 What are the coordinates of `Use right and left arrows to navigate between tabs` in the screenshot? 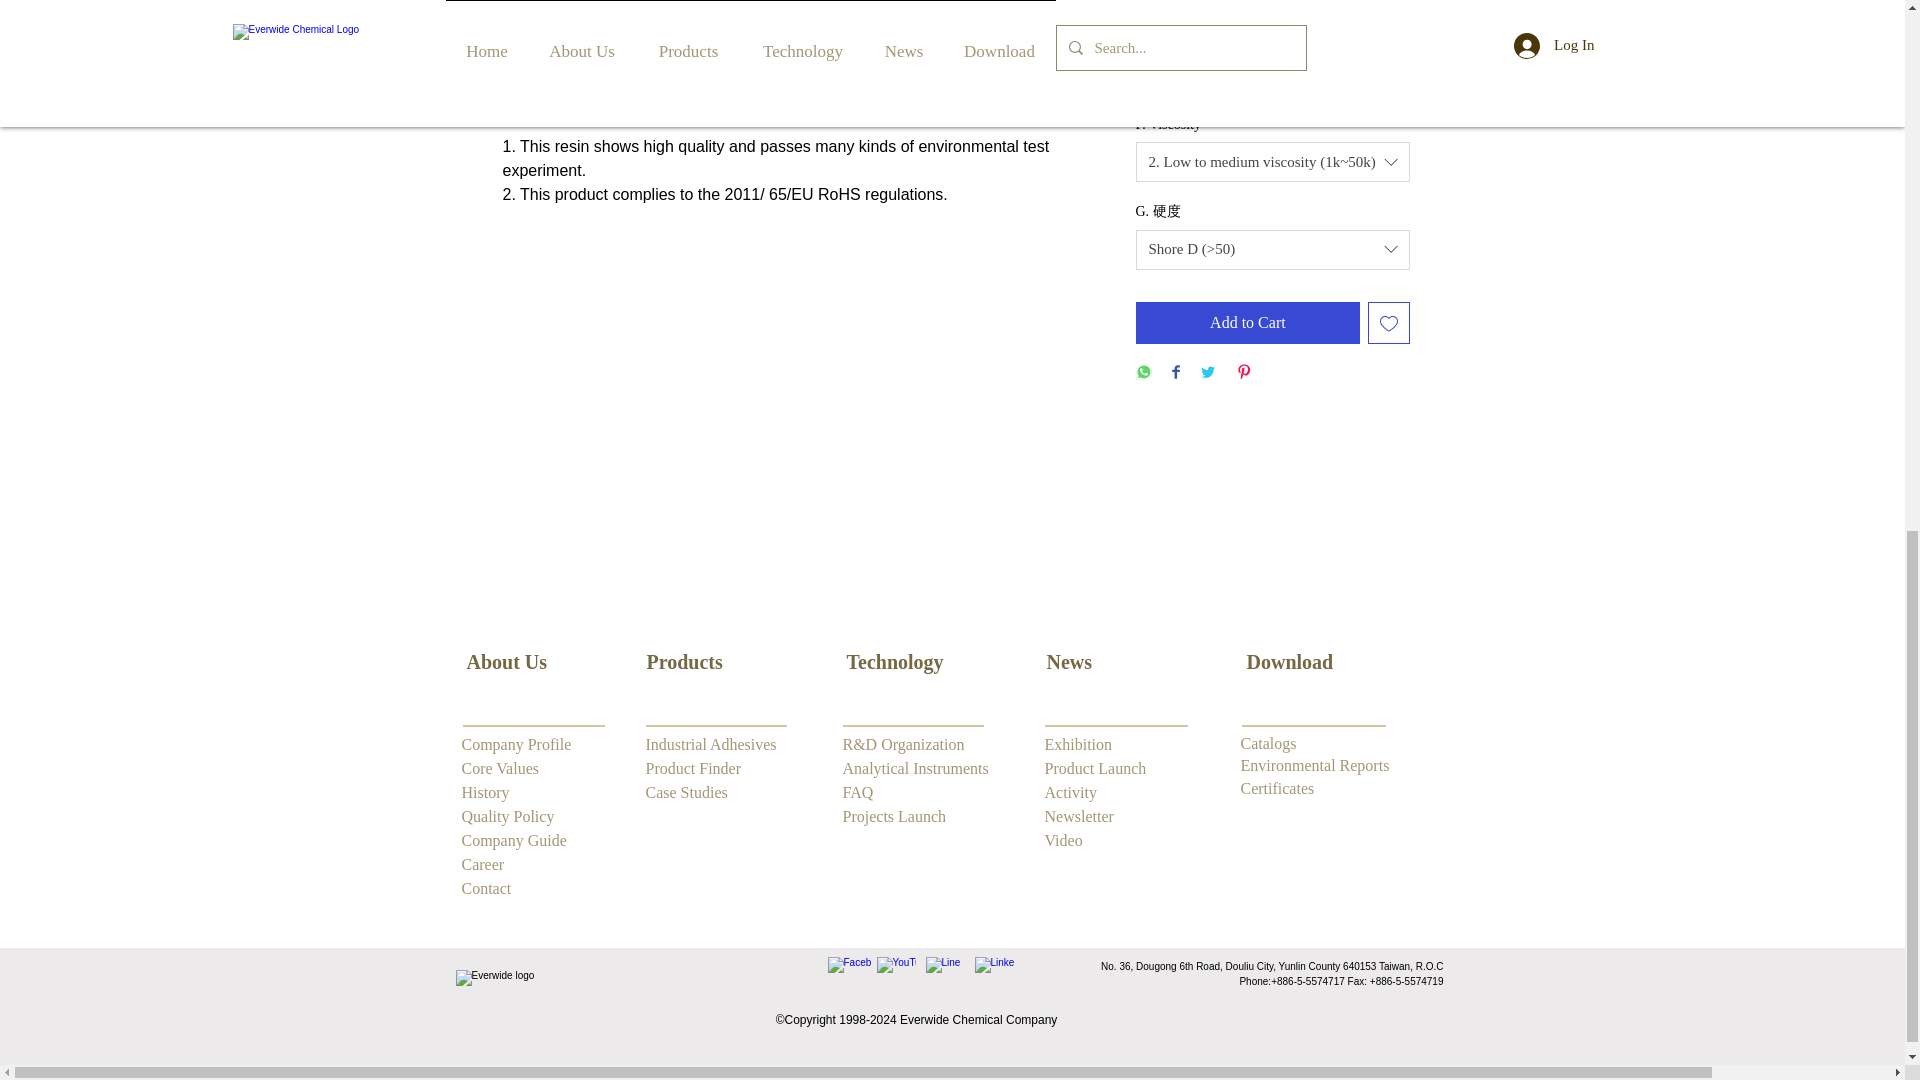 It's located at (683, 84).